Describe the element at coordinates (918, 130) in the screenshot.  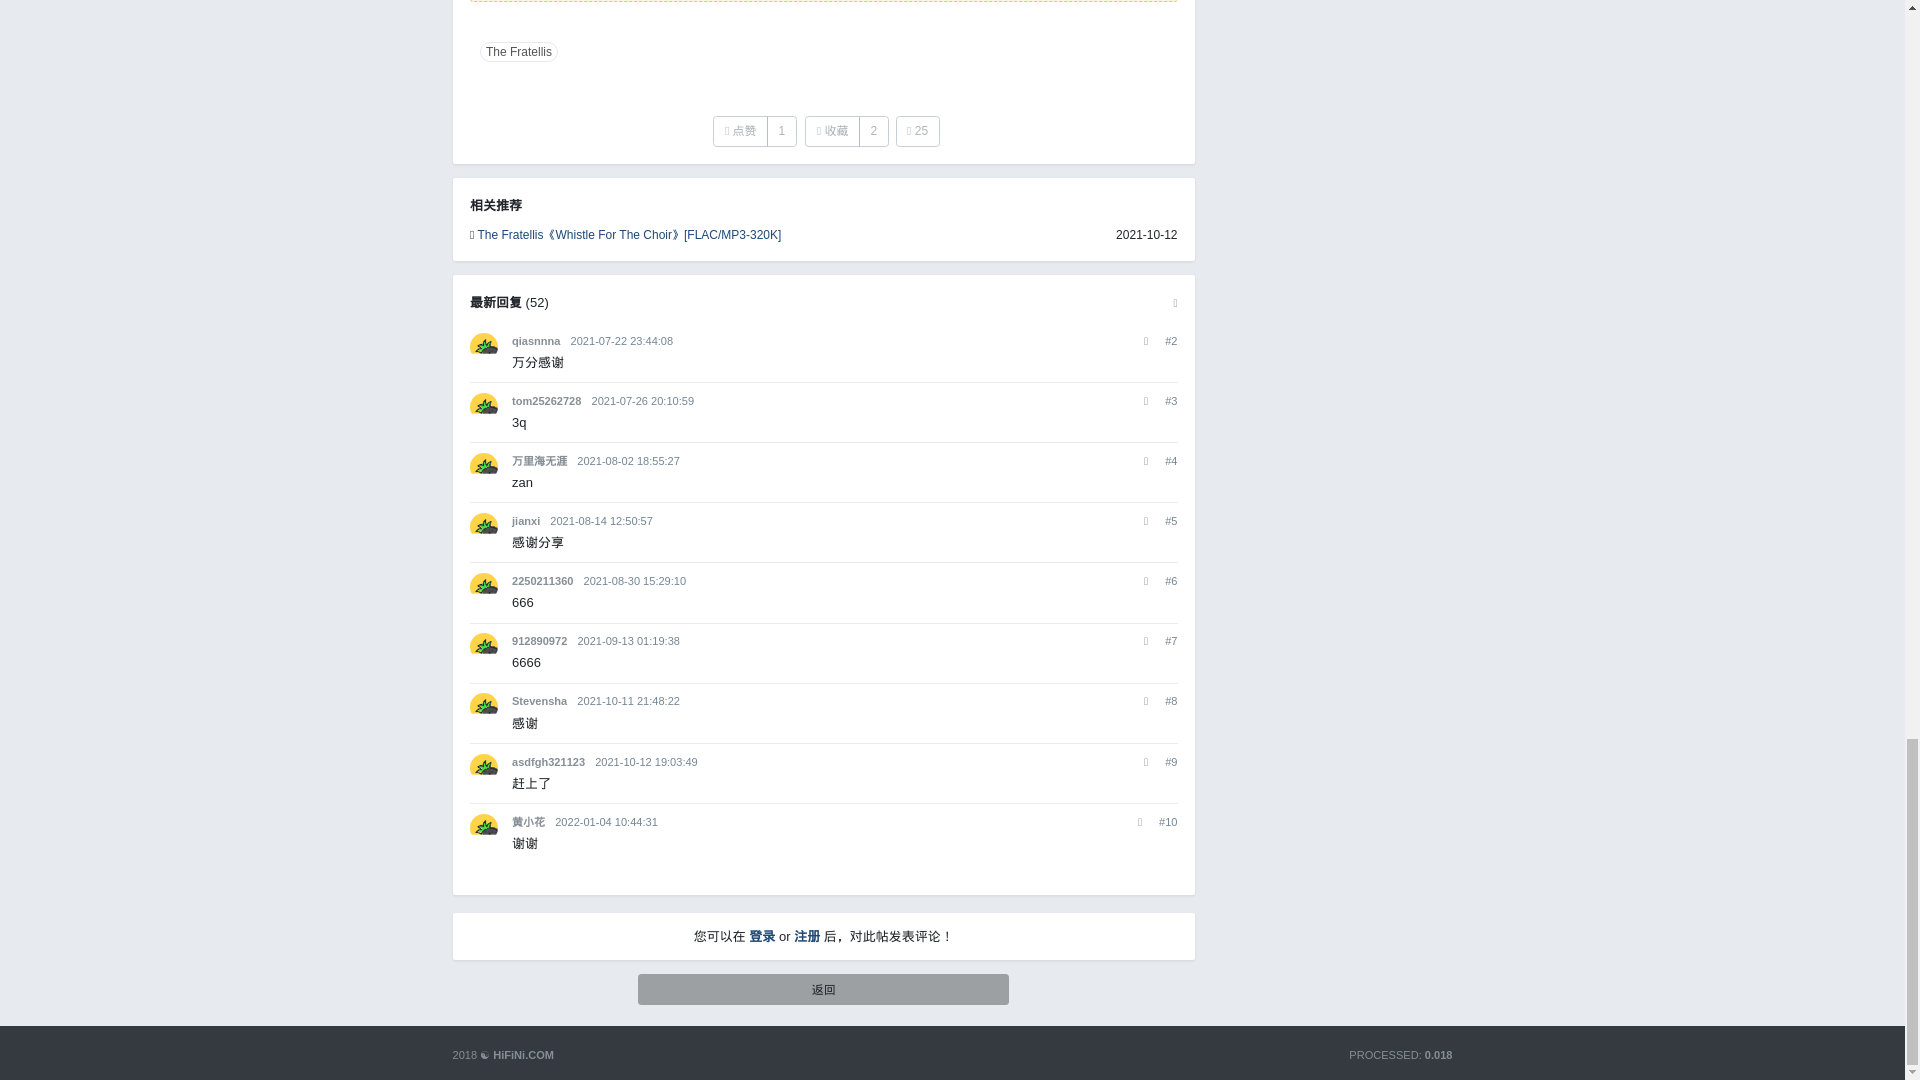
I see ` 25` at that location.